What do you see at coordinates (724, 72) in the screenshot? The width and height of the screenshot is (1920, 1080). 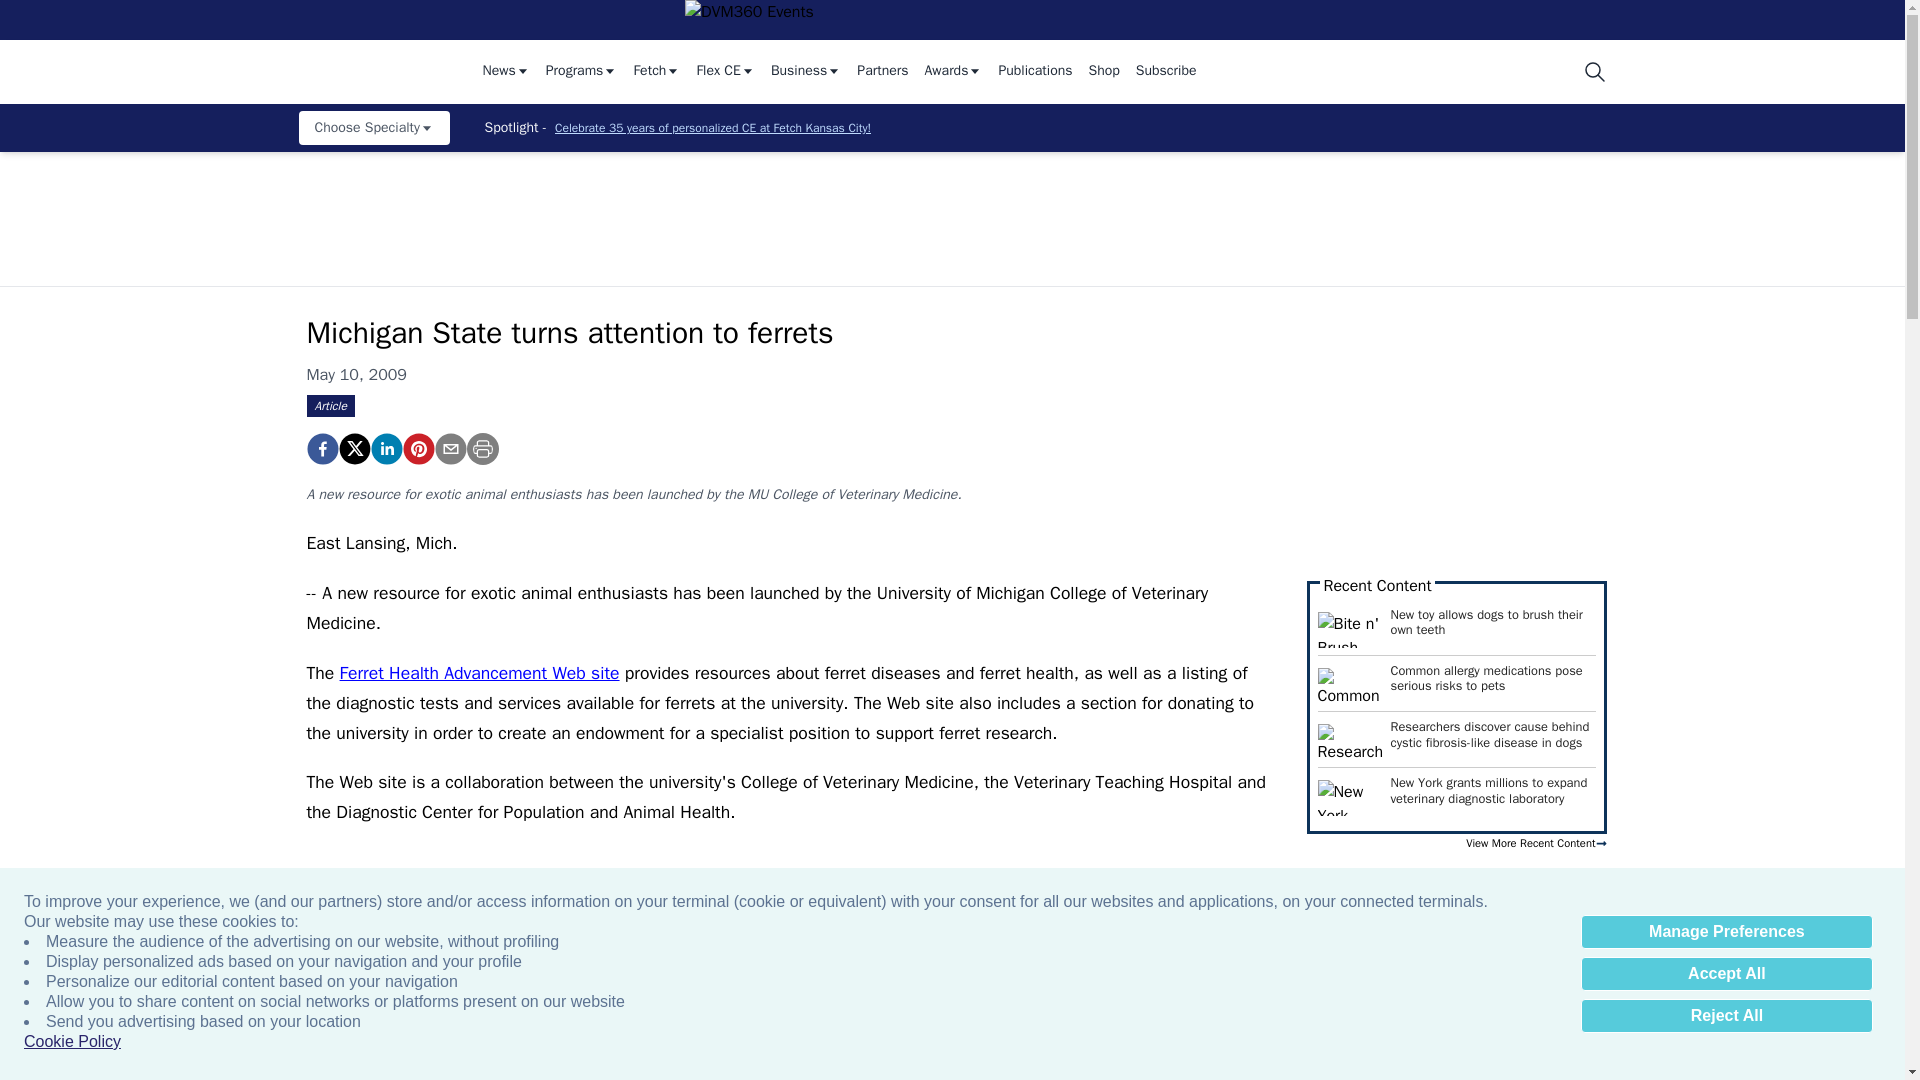 I see `Flex CE` at bounding box center [724, 72].